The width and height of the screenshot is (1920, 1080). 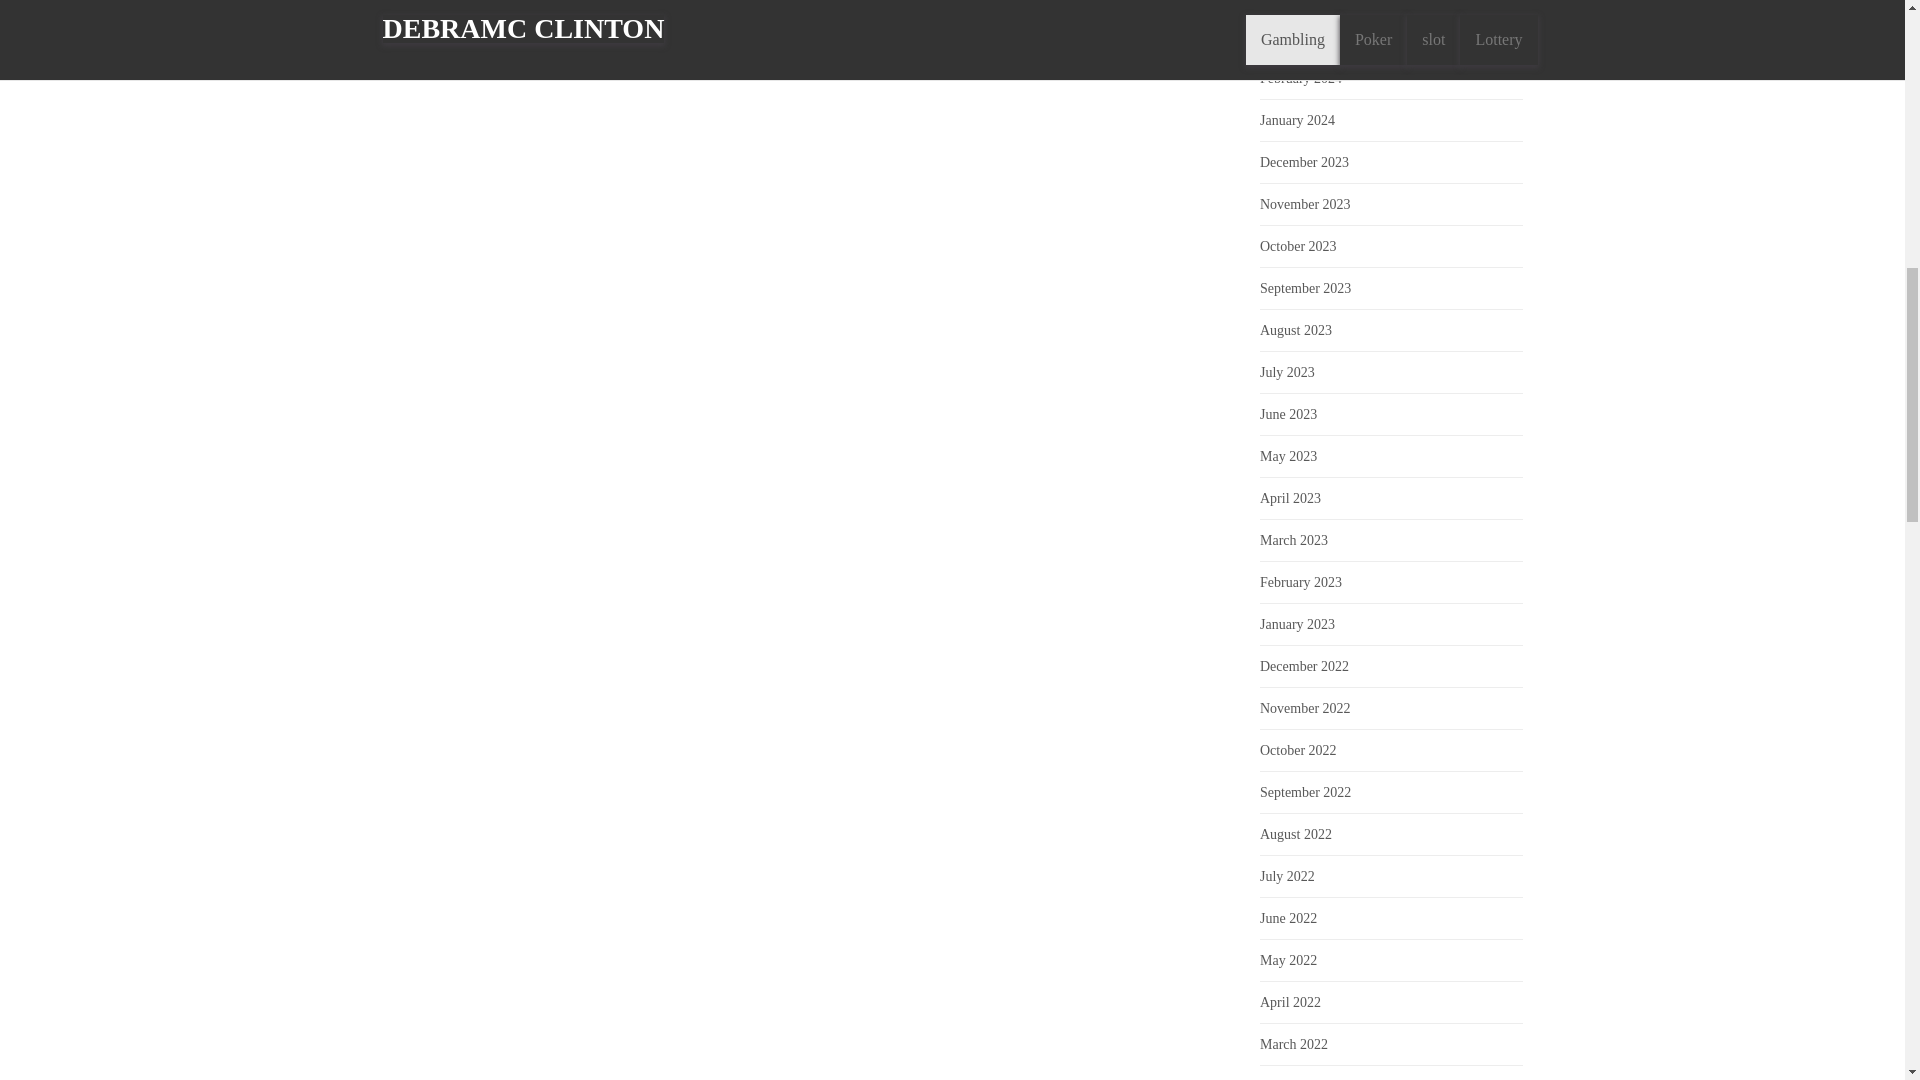 What do you see at coordinates (1288, 414) in the screenshot?
I see `June 2023` at bounding box center [1288, 414].